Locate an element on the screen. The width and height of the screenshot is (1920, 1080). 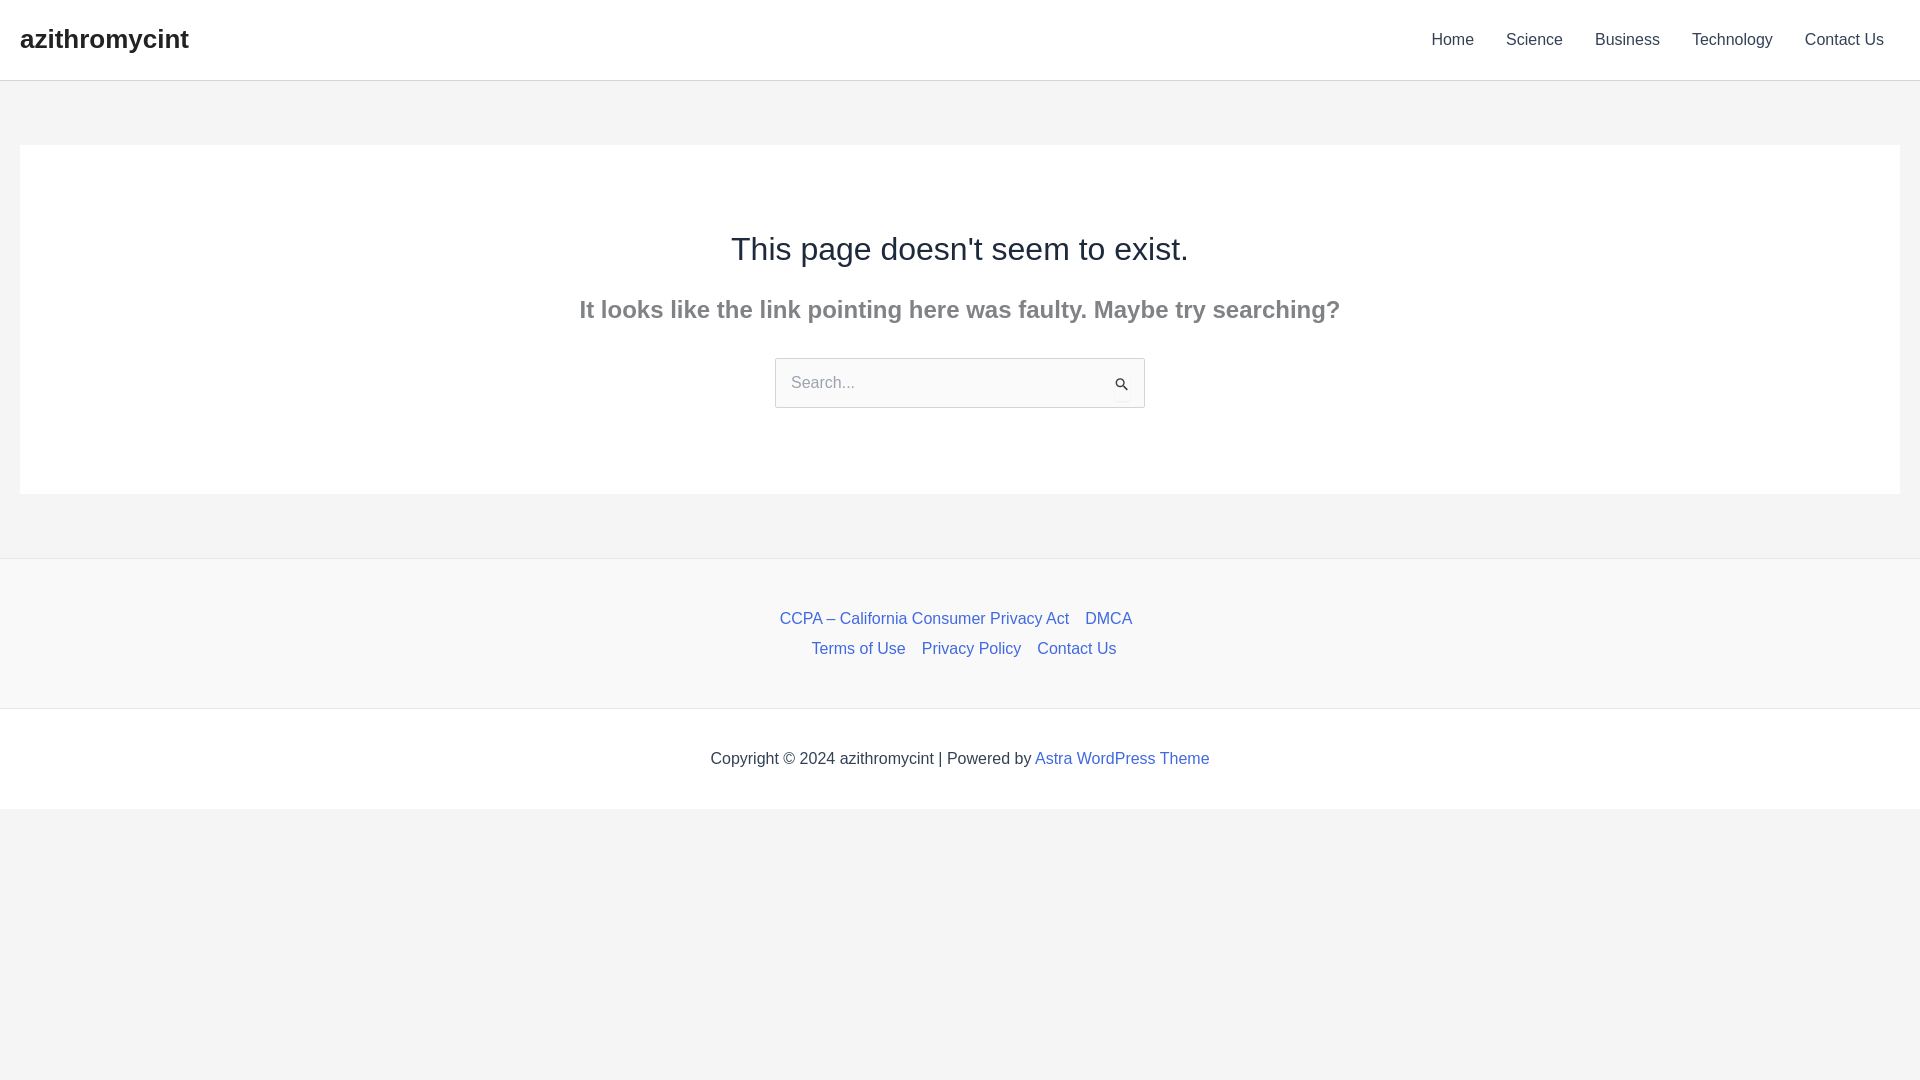
Technology is located at coordinates (1732, 40).